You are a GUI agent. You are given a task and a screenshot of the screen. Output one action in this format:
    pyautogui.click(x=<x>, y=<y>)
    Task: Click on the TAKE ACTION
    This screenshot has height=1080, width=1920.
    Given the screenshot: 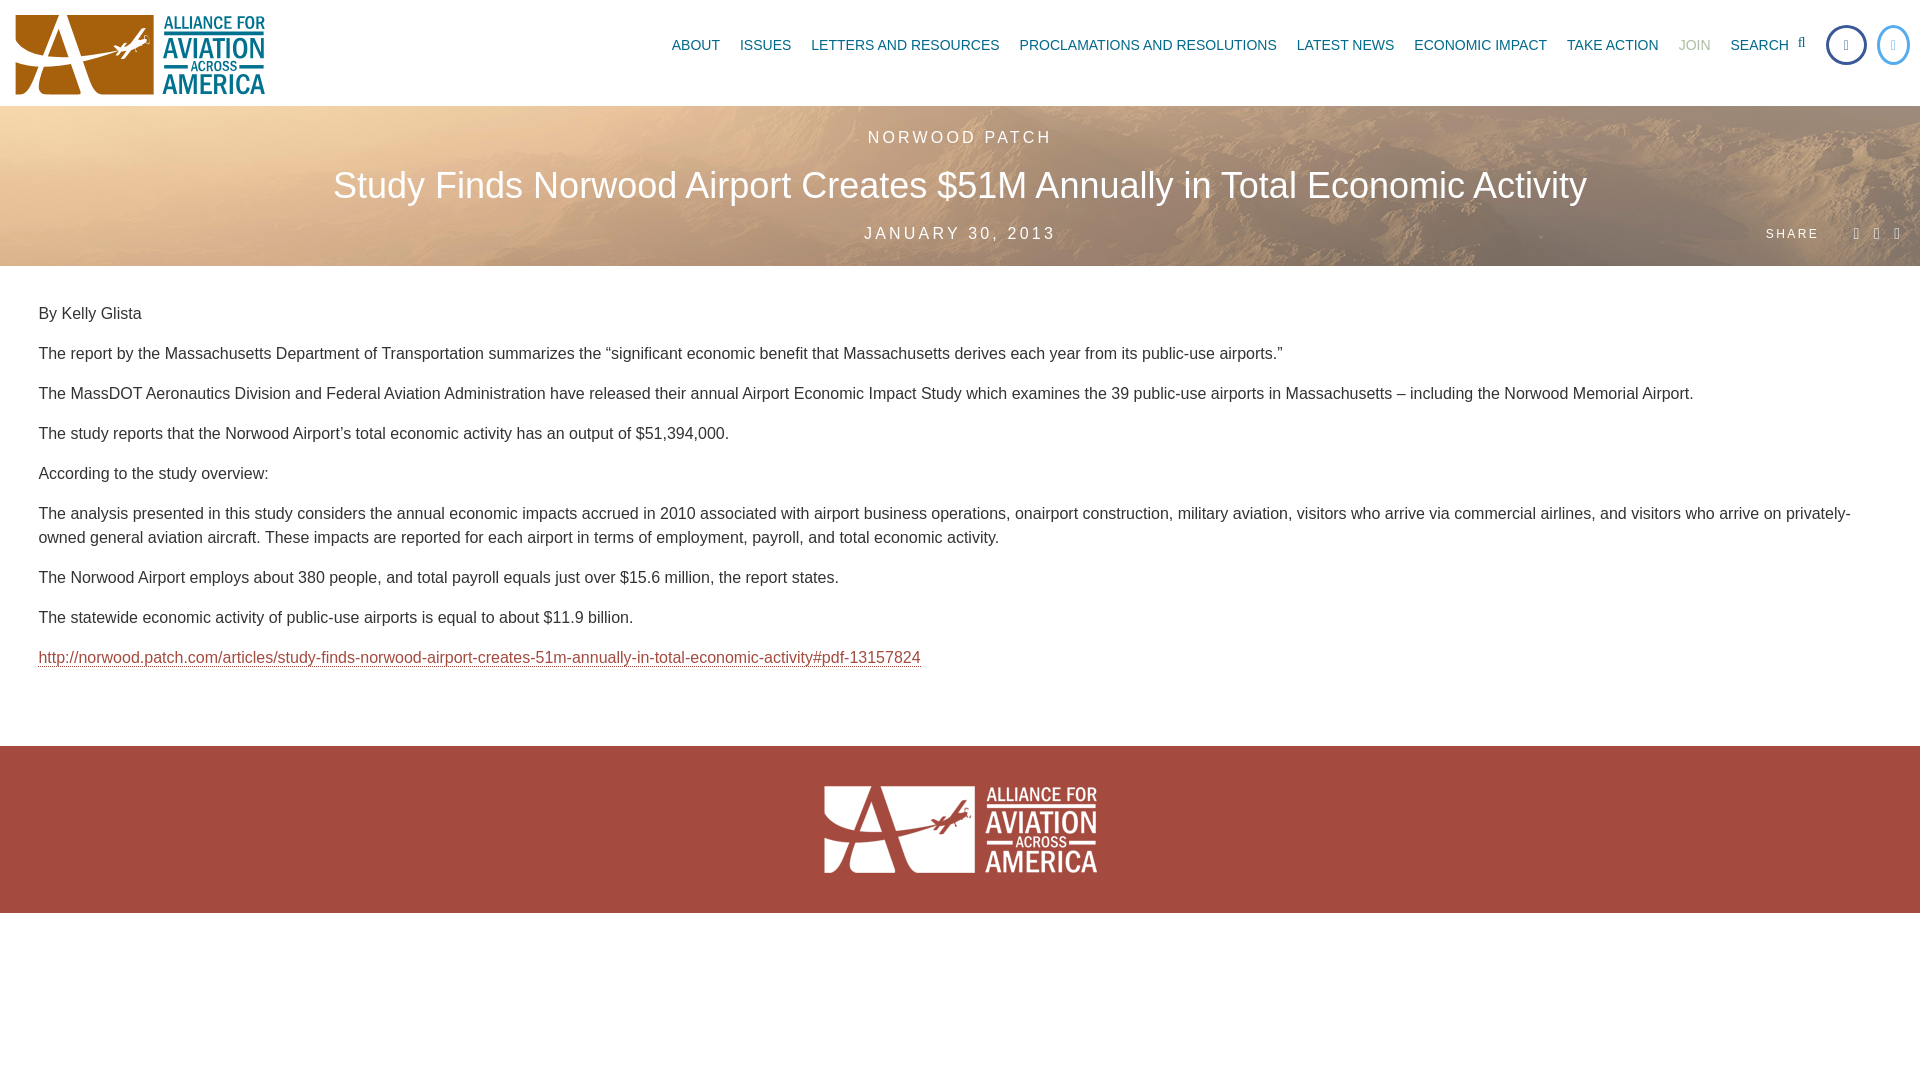 What is the action you would take?
    pyautogui.click(x=1612, y=44)
    